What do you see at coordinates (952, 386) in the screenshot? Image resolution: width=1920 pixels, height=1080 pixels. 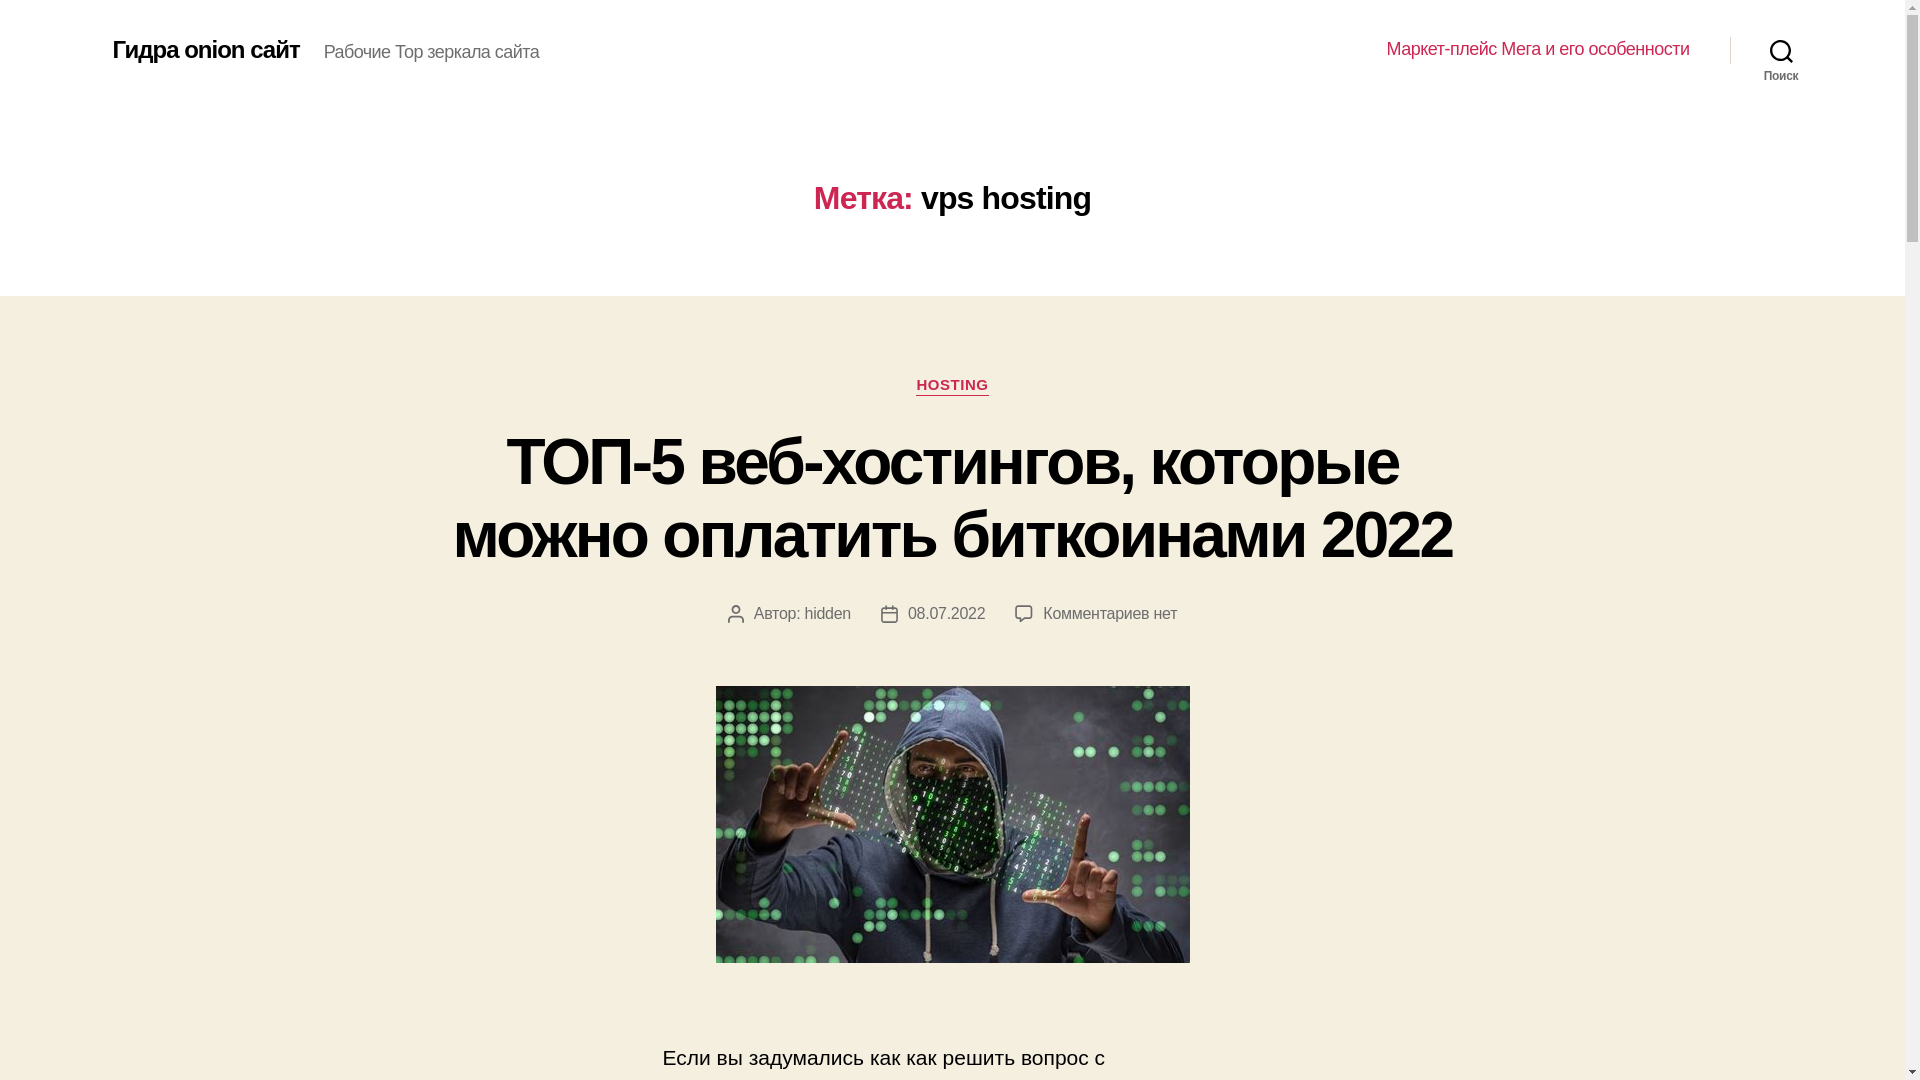 I see `HOSTING` at bounding box center [952, 386].